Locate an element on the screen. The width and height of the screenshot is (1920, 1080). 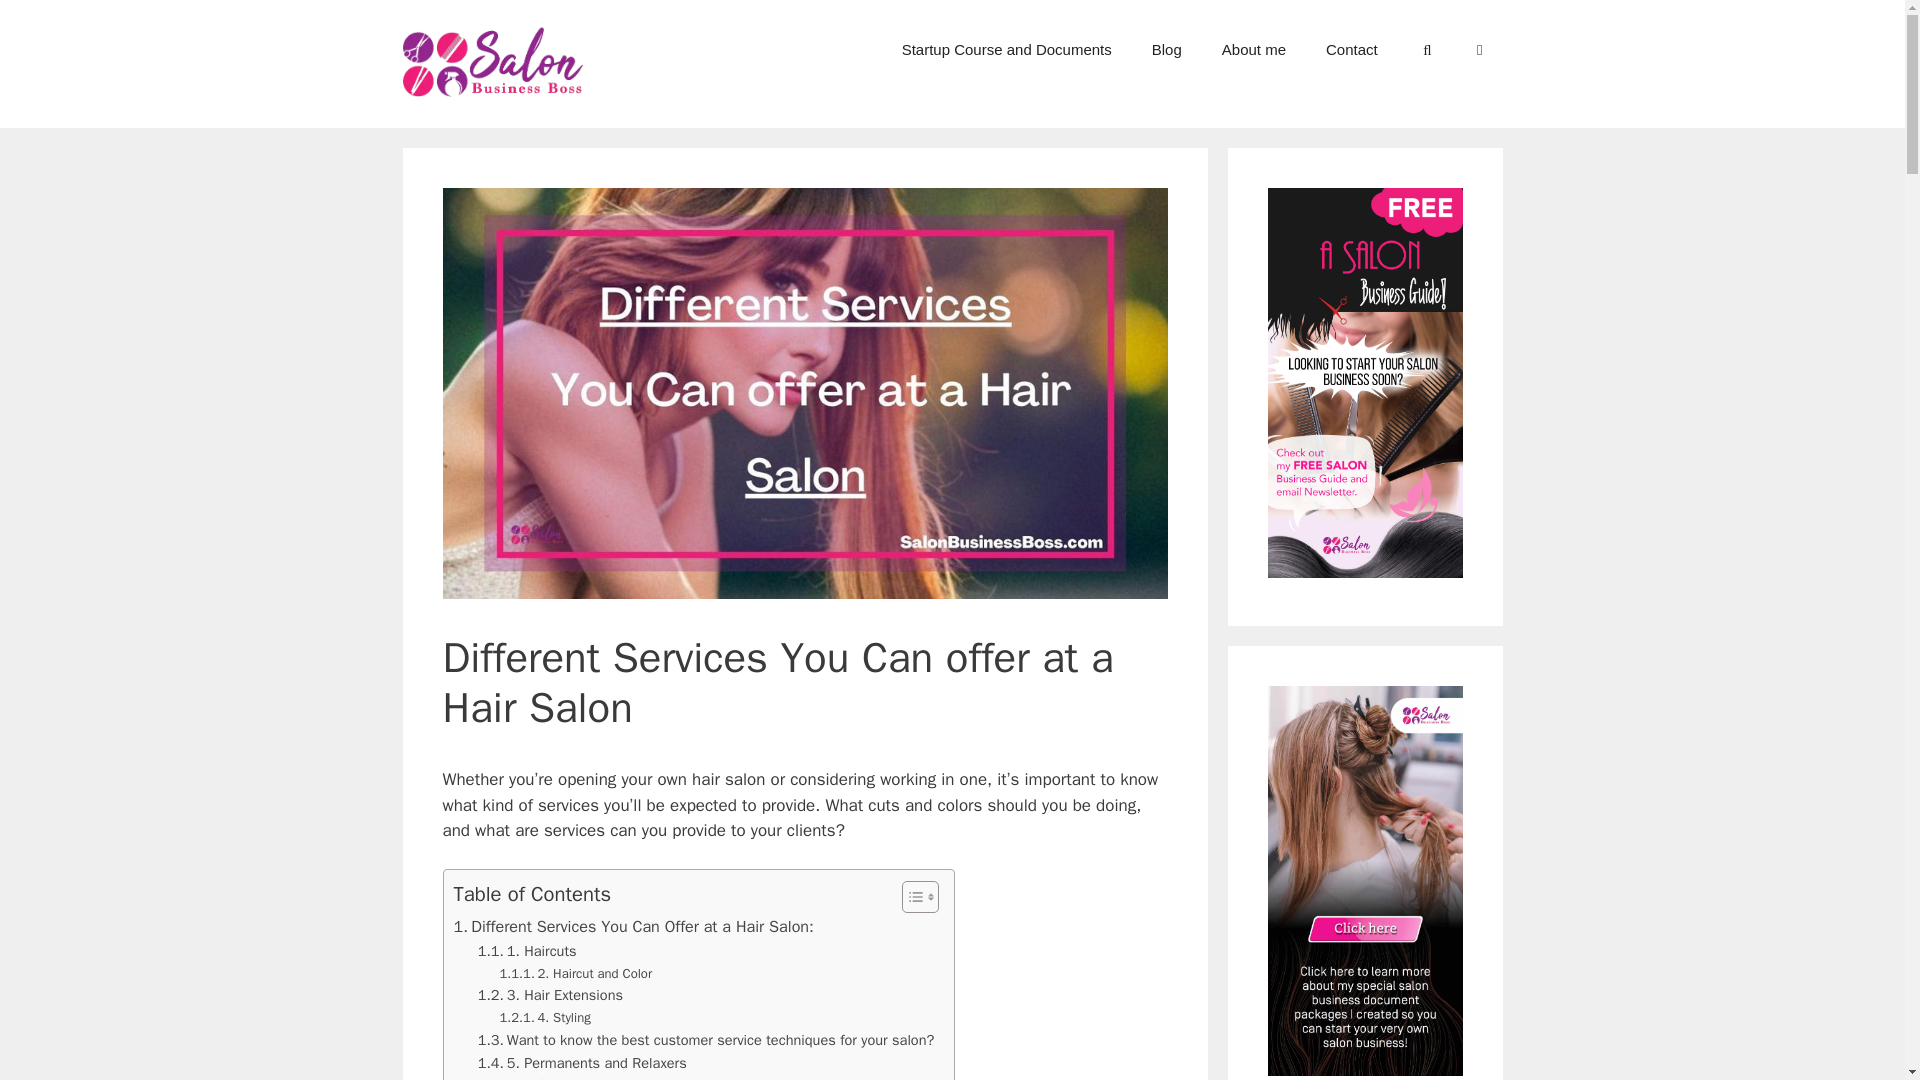
6. Blowouts is located at coordinates (552, 1077).